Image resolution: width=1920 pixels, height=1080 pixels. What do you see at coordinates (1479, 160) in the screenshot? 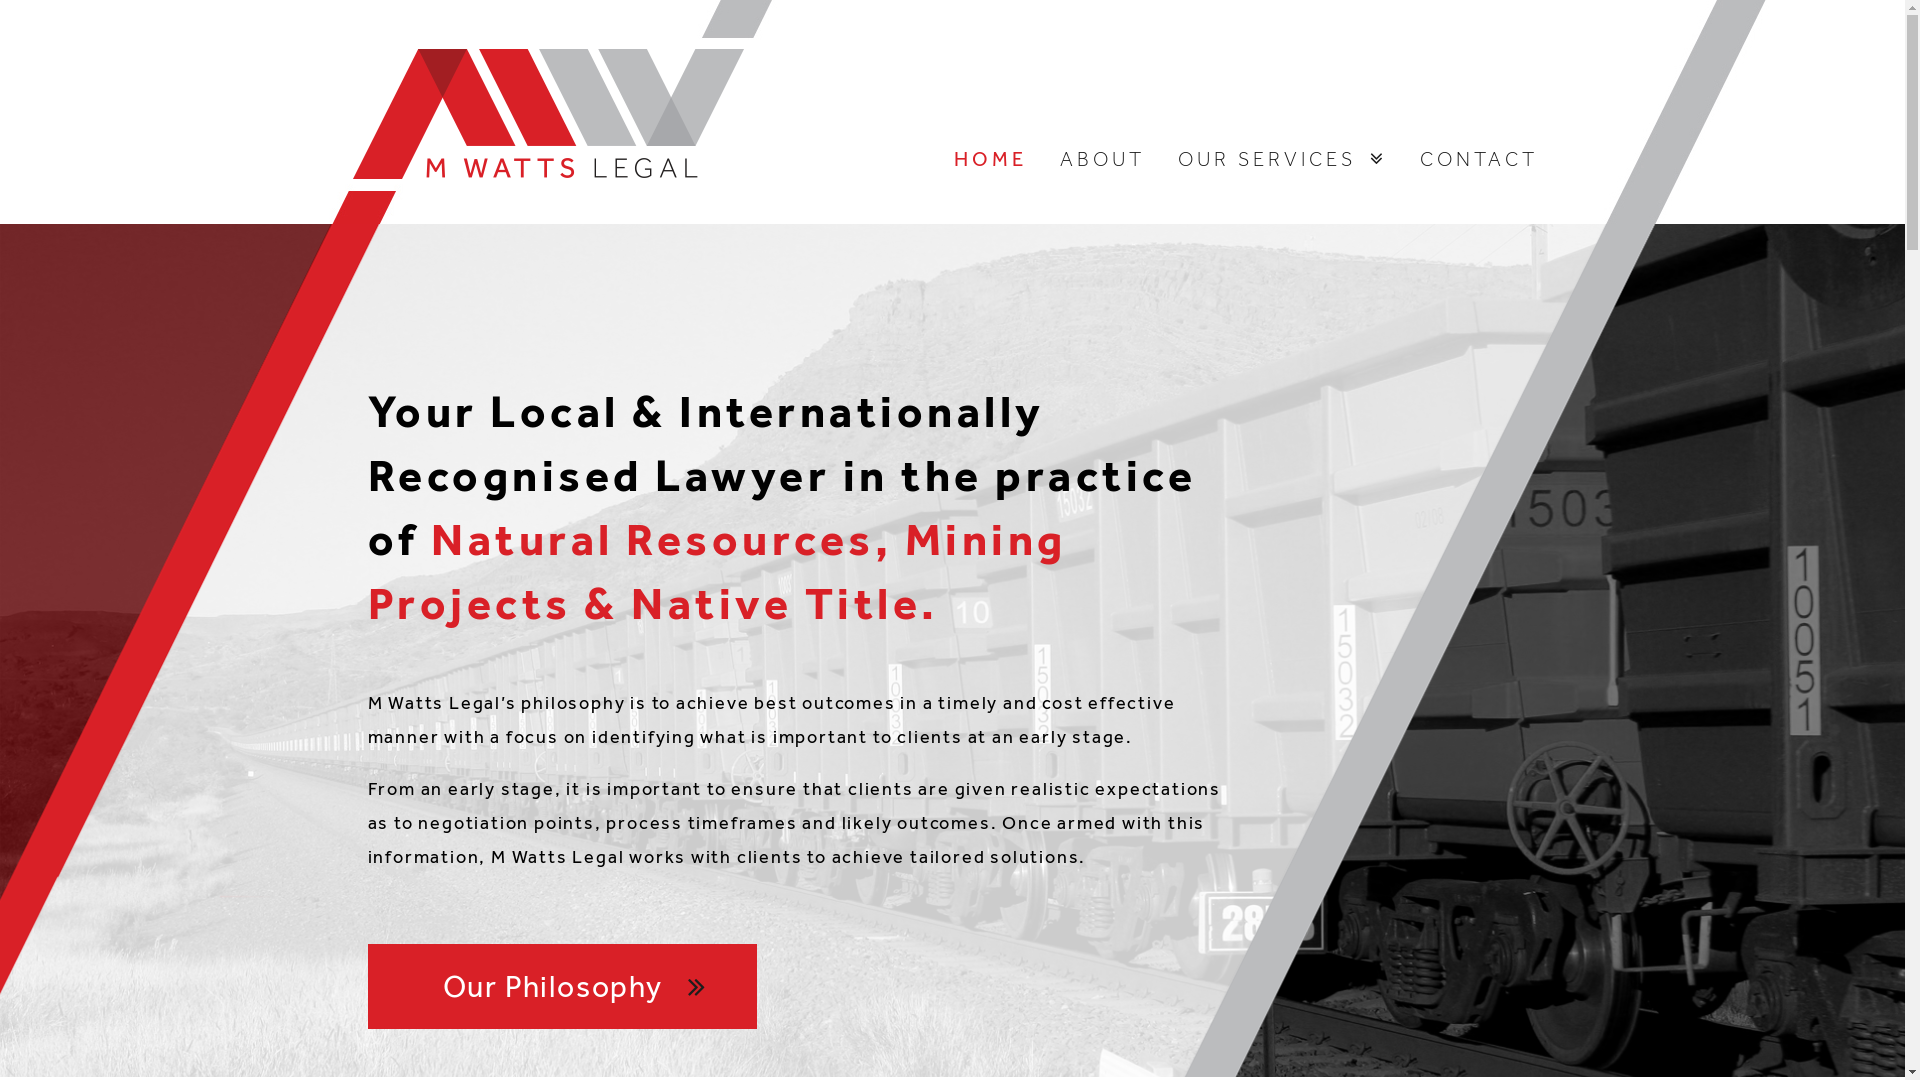
I see `CONTACT` at bounding box center [1479, 160].